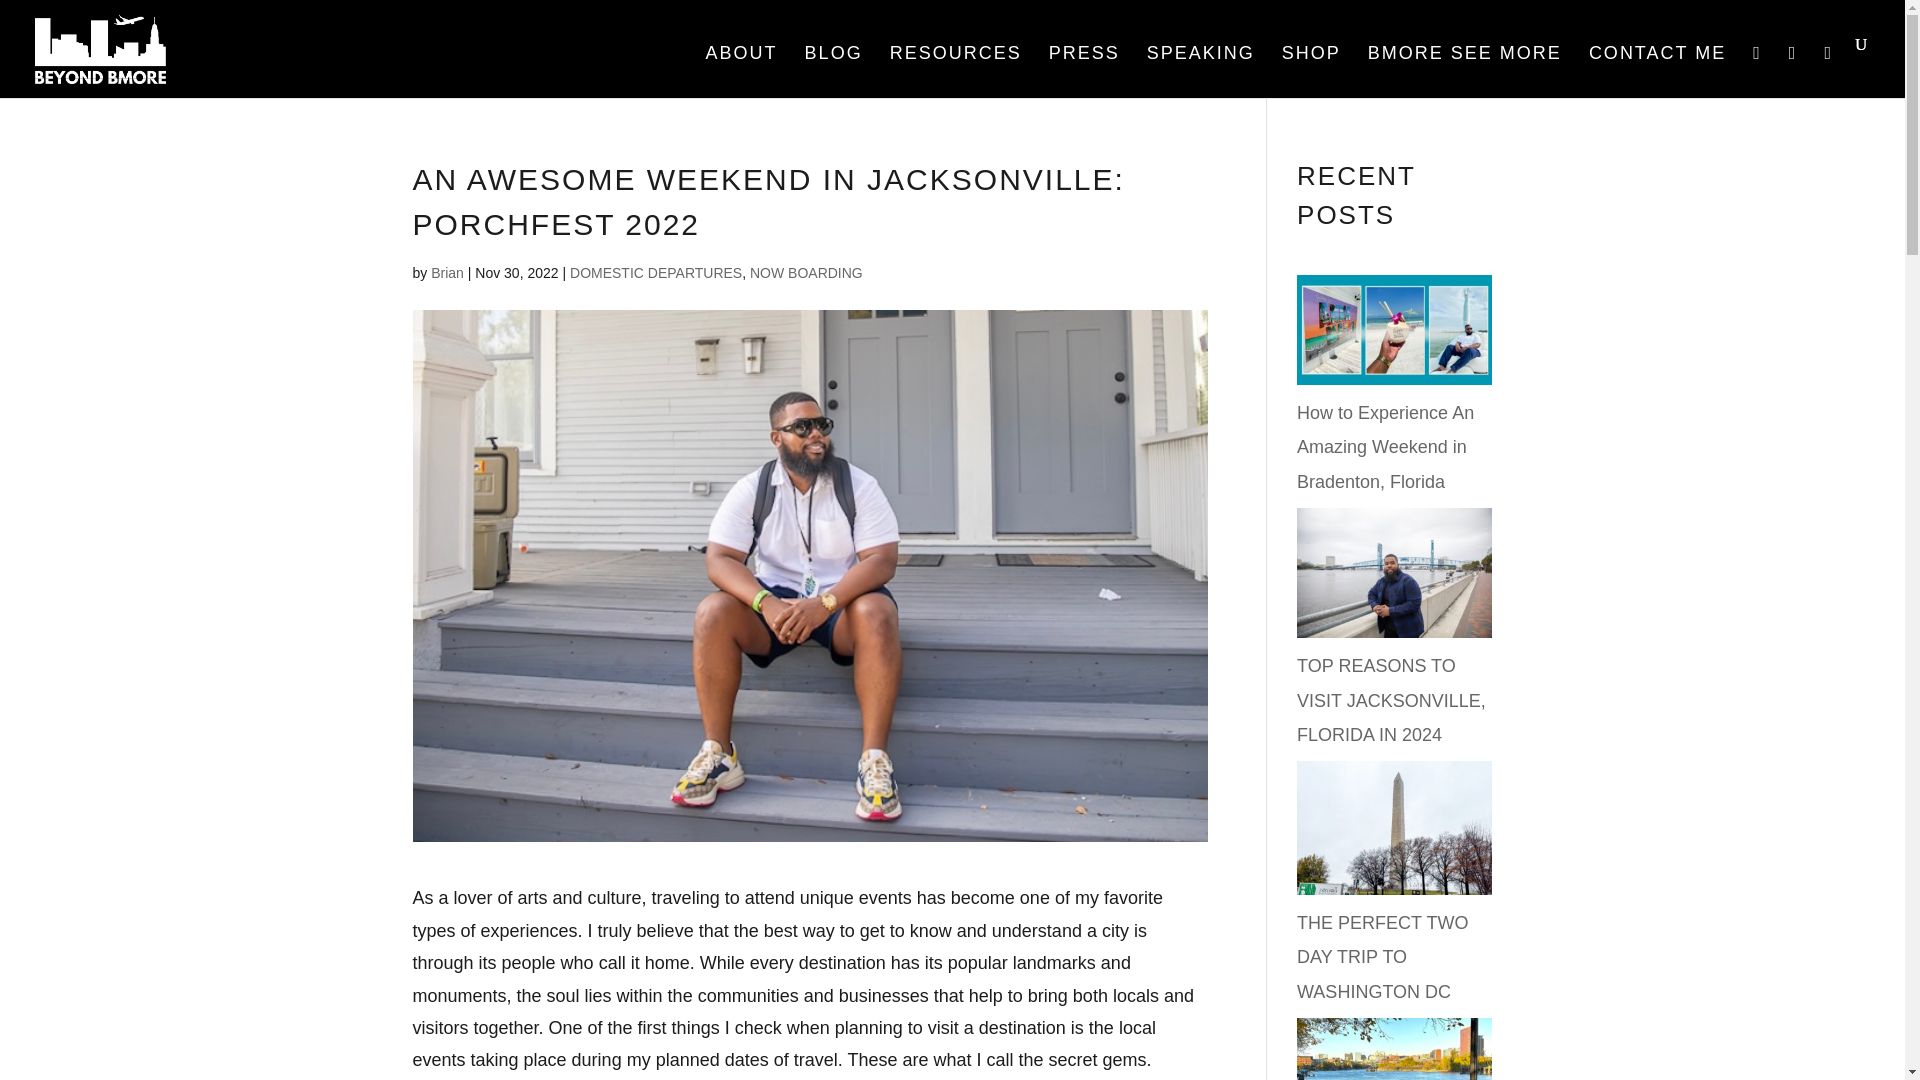  Describe the element at coordinates (1311, 71) in the screenshot. I see `SHOP` at that location.